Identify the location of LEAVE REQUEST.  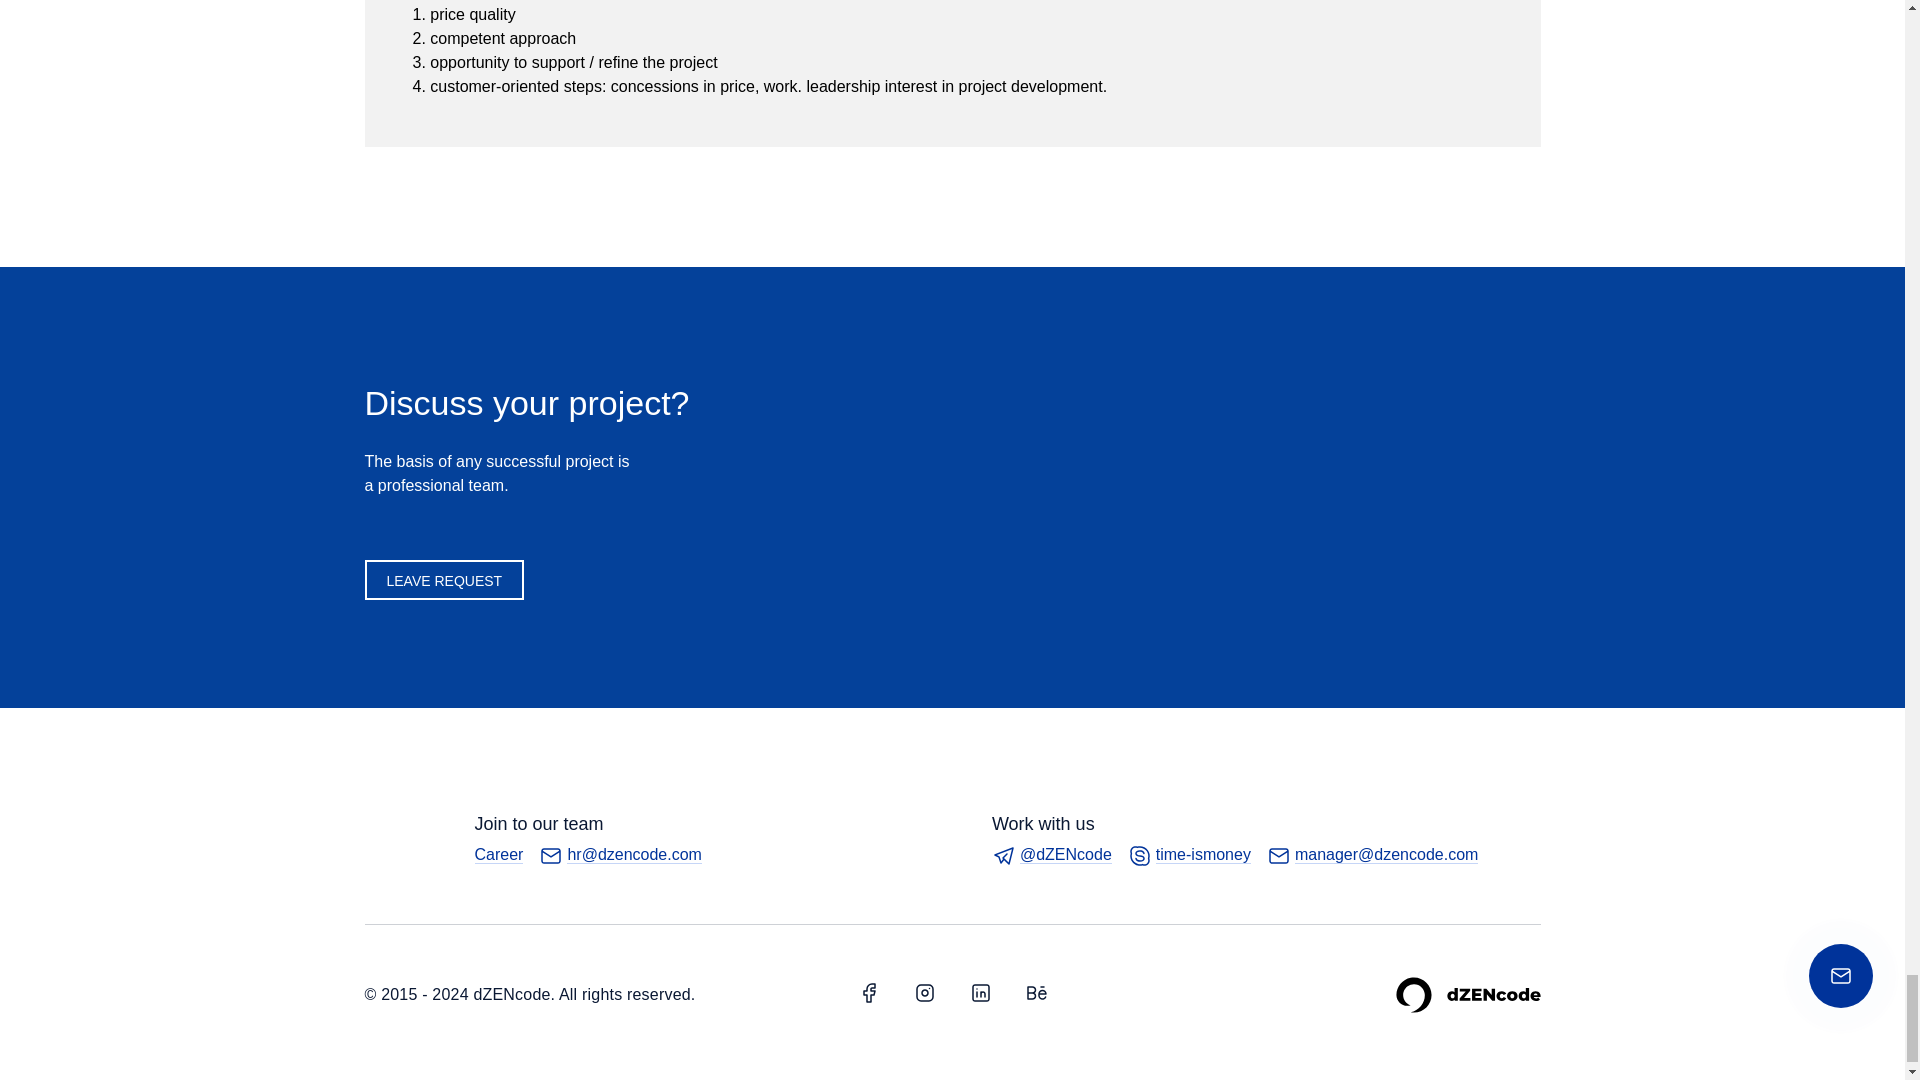
(444, 580).